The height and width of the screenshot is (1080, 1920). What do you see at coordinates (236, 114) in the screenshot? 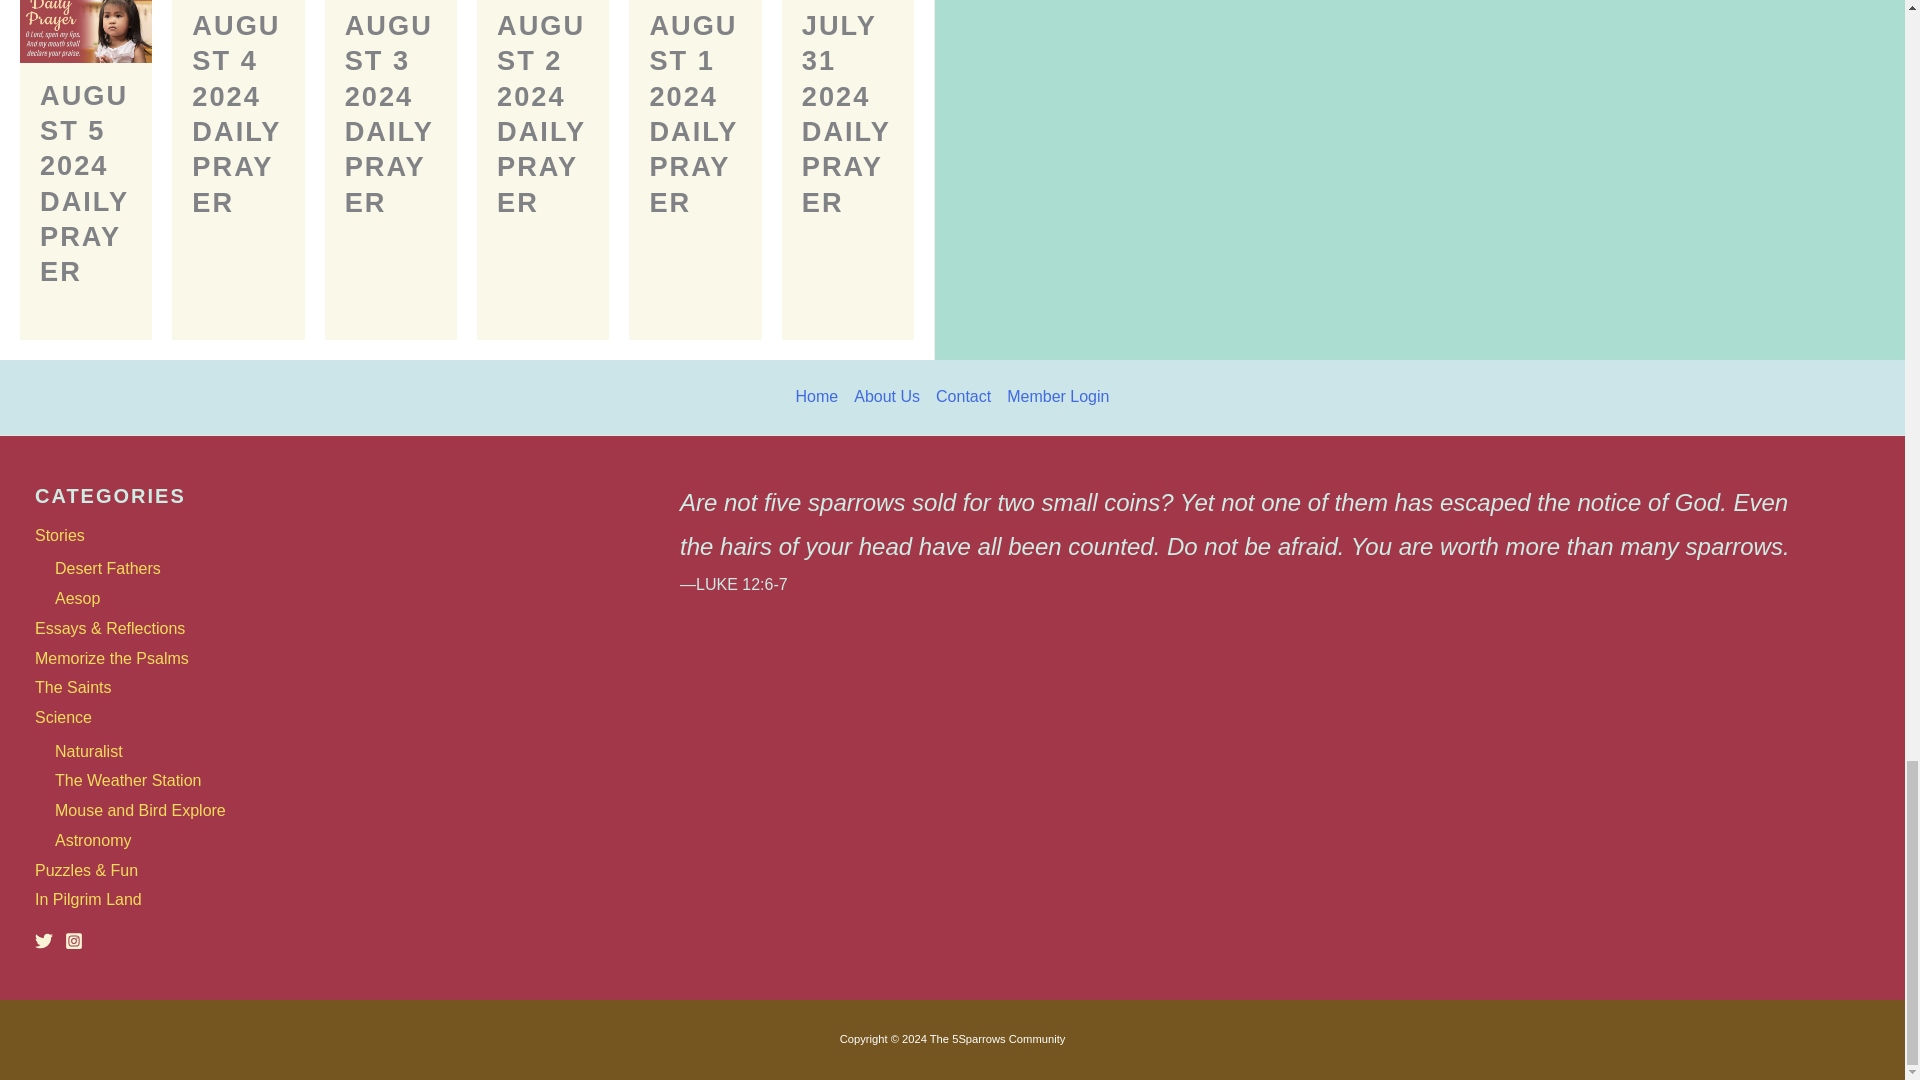
I see `AUGUST 4 2024 DAILY PRAYER` at bounding box center [236, 114].